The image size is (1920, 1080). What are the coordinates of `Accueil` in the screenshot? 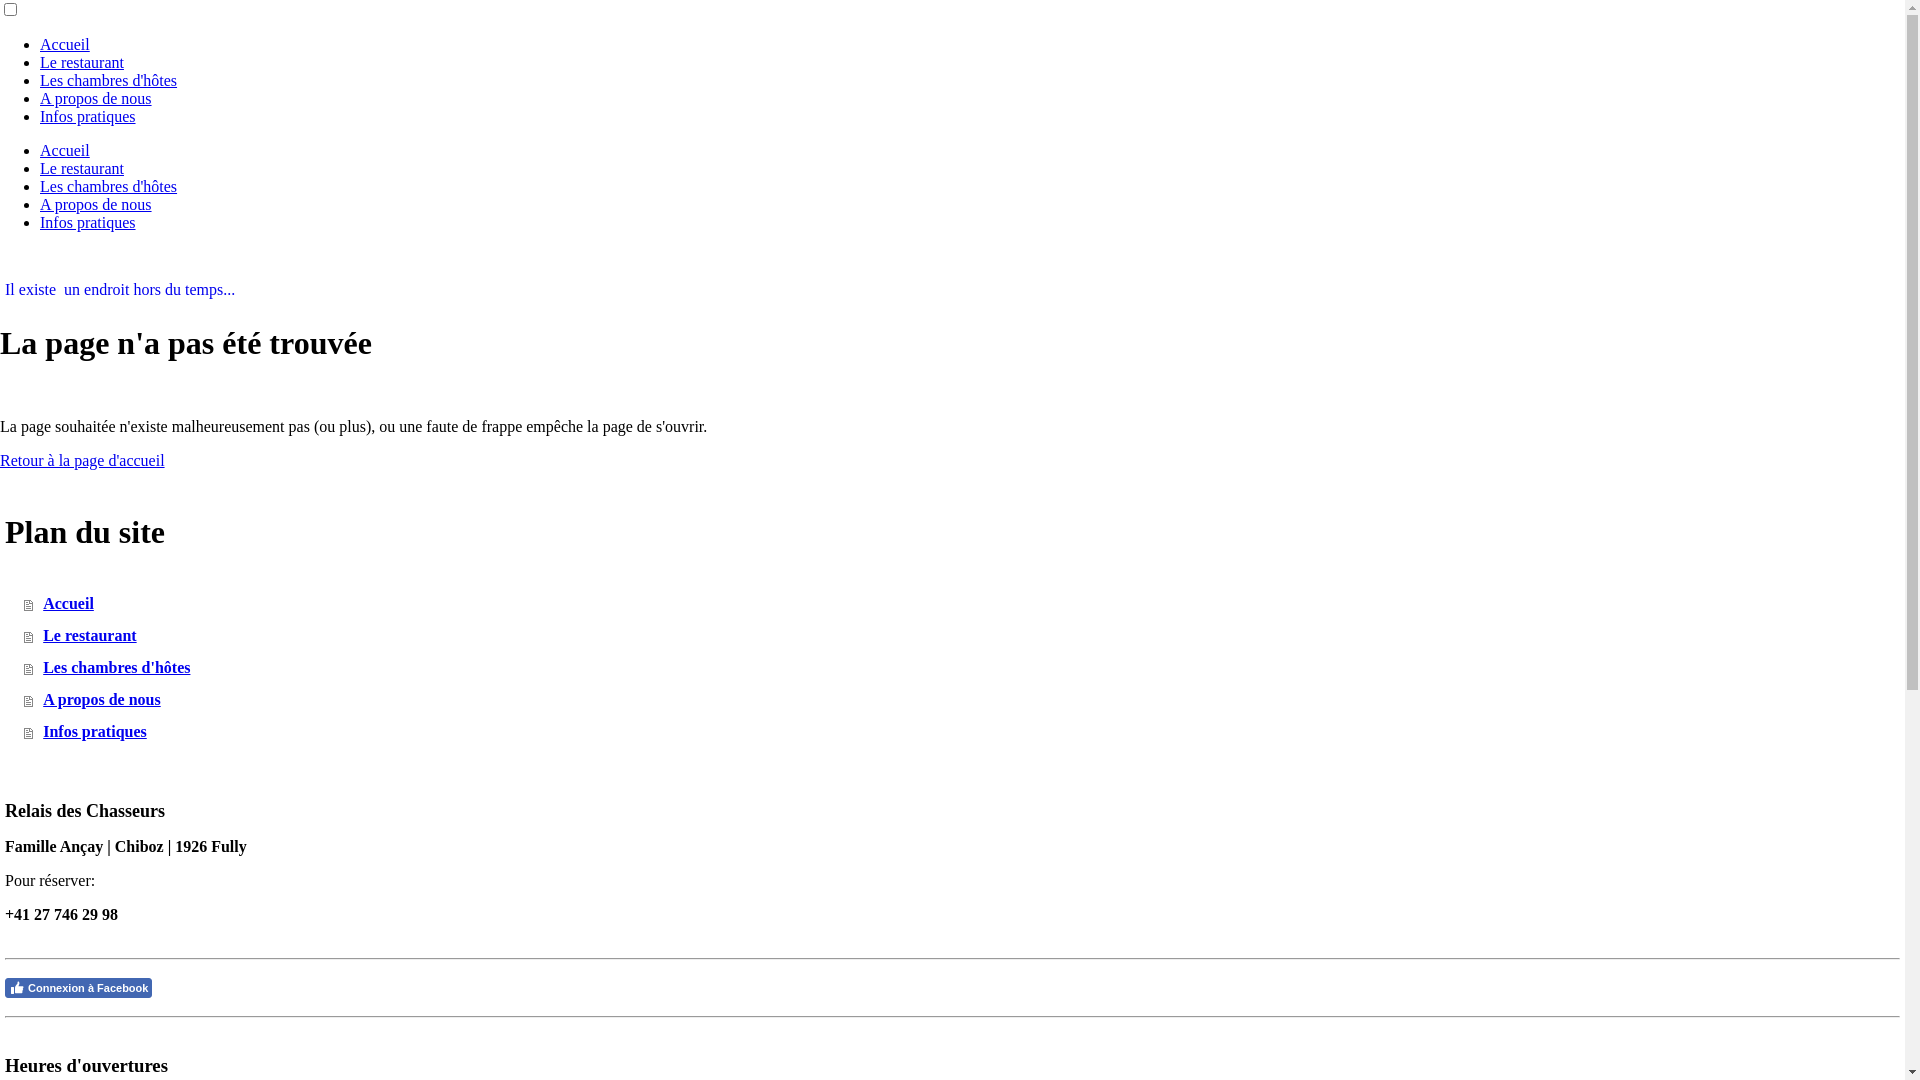 It's located at (964, 604).